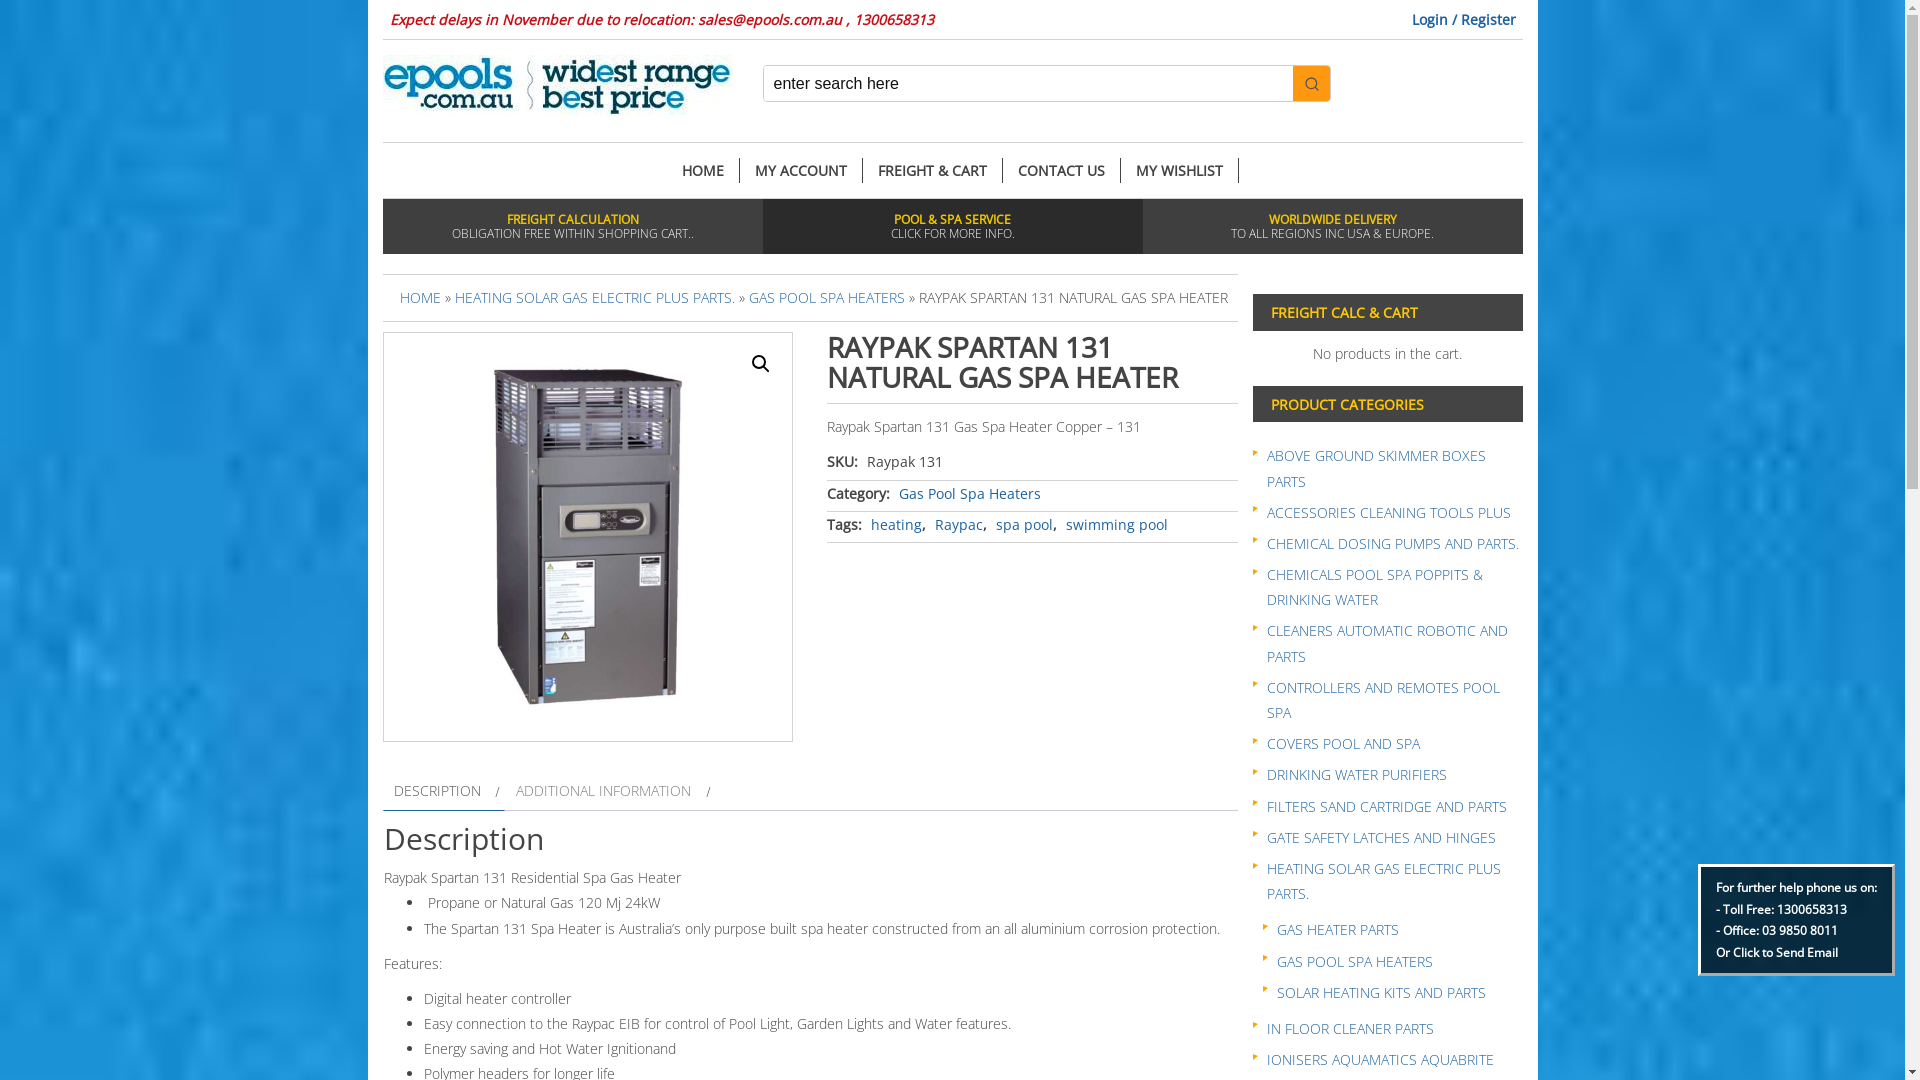 This screenshot has width=1920, height=1080. Describe the element at coordinates (1354, 962) in the screenshot. I see `GAS POOL SPA HEATERS` at that location.